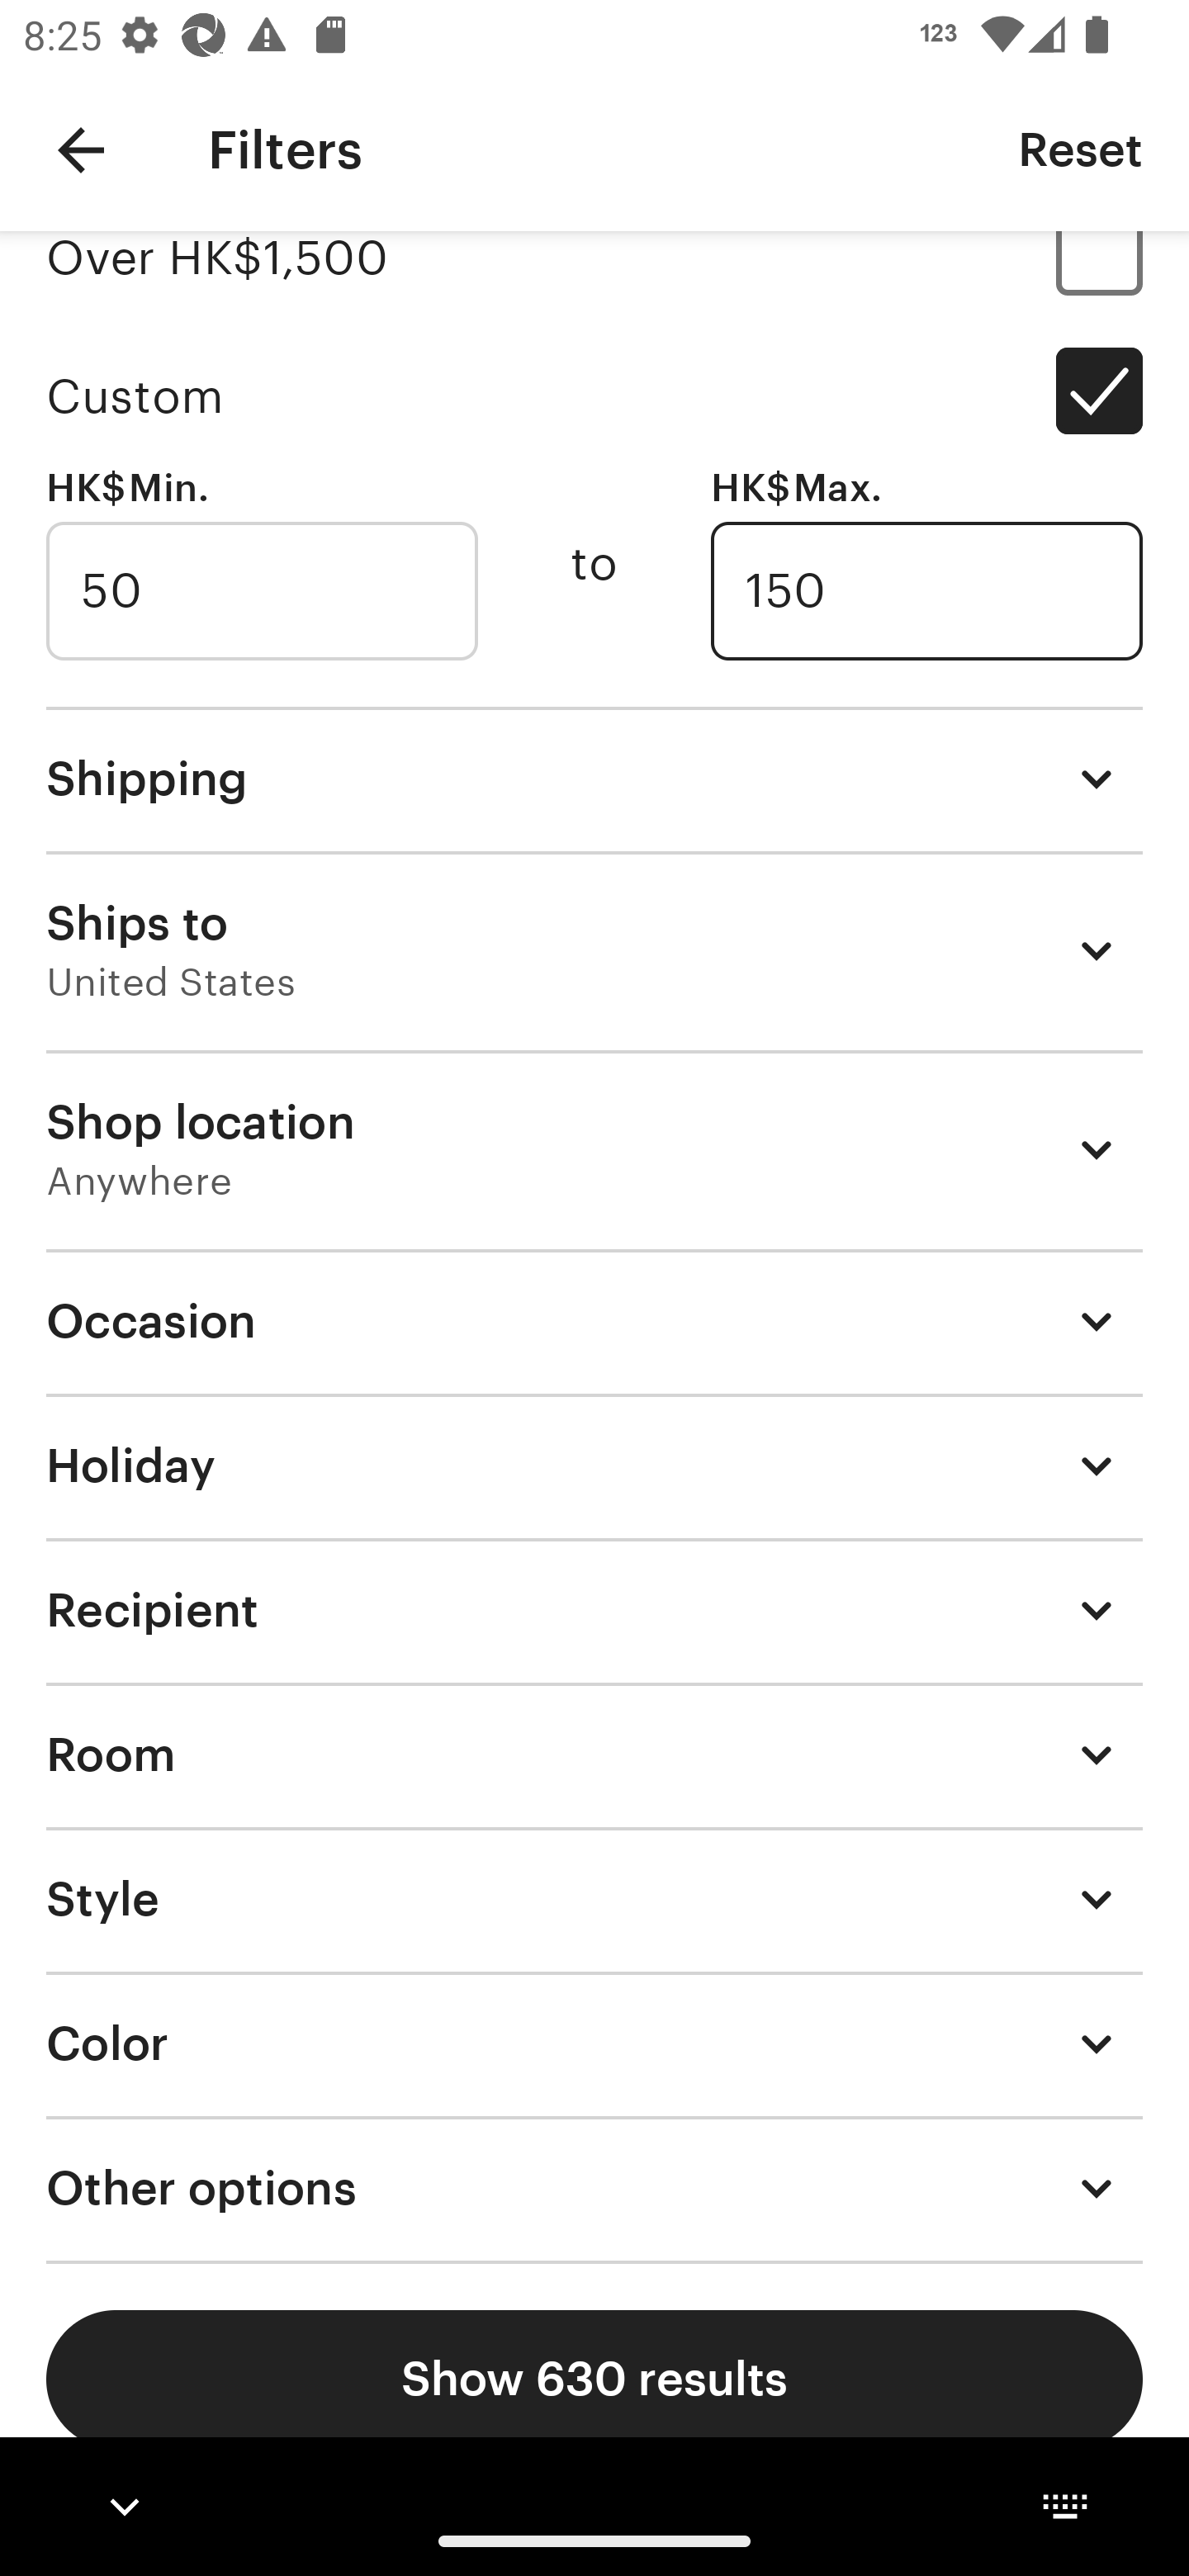 The image size is (1189, 2576). I want to click on Occasion, so click(594, 1321).